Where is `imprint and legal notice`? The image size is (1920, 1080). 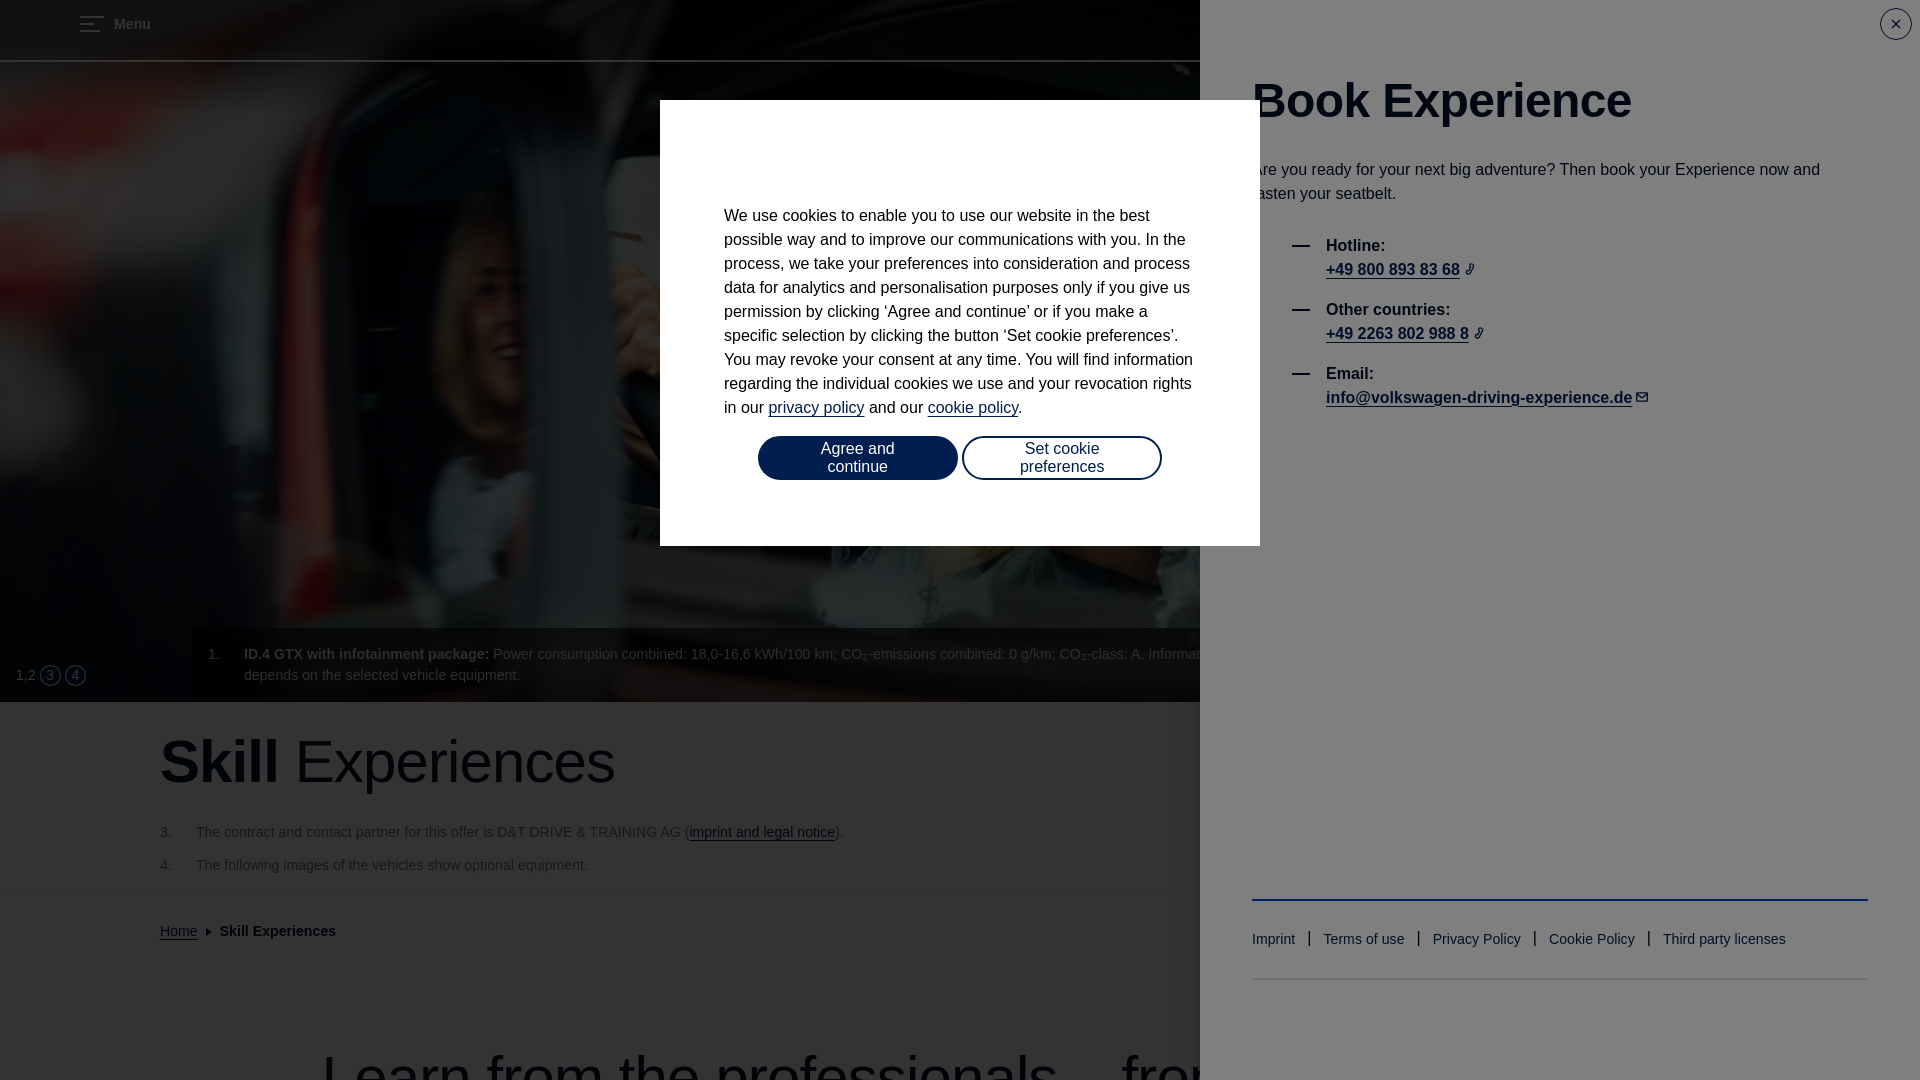 imprint and legal notice is located at coordinates (762, 832).